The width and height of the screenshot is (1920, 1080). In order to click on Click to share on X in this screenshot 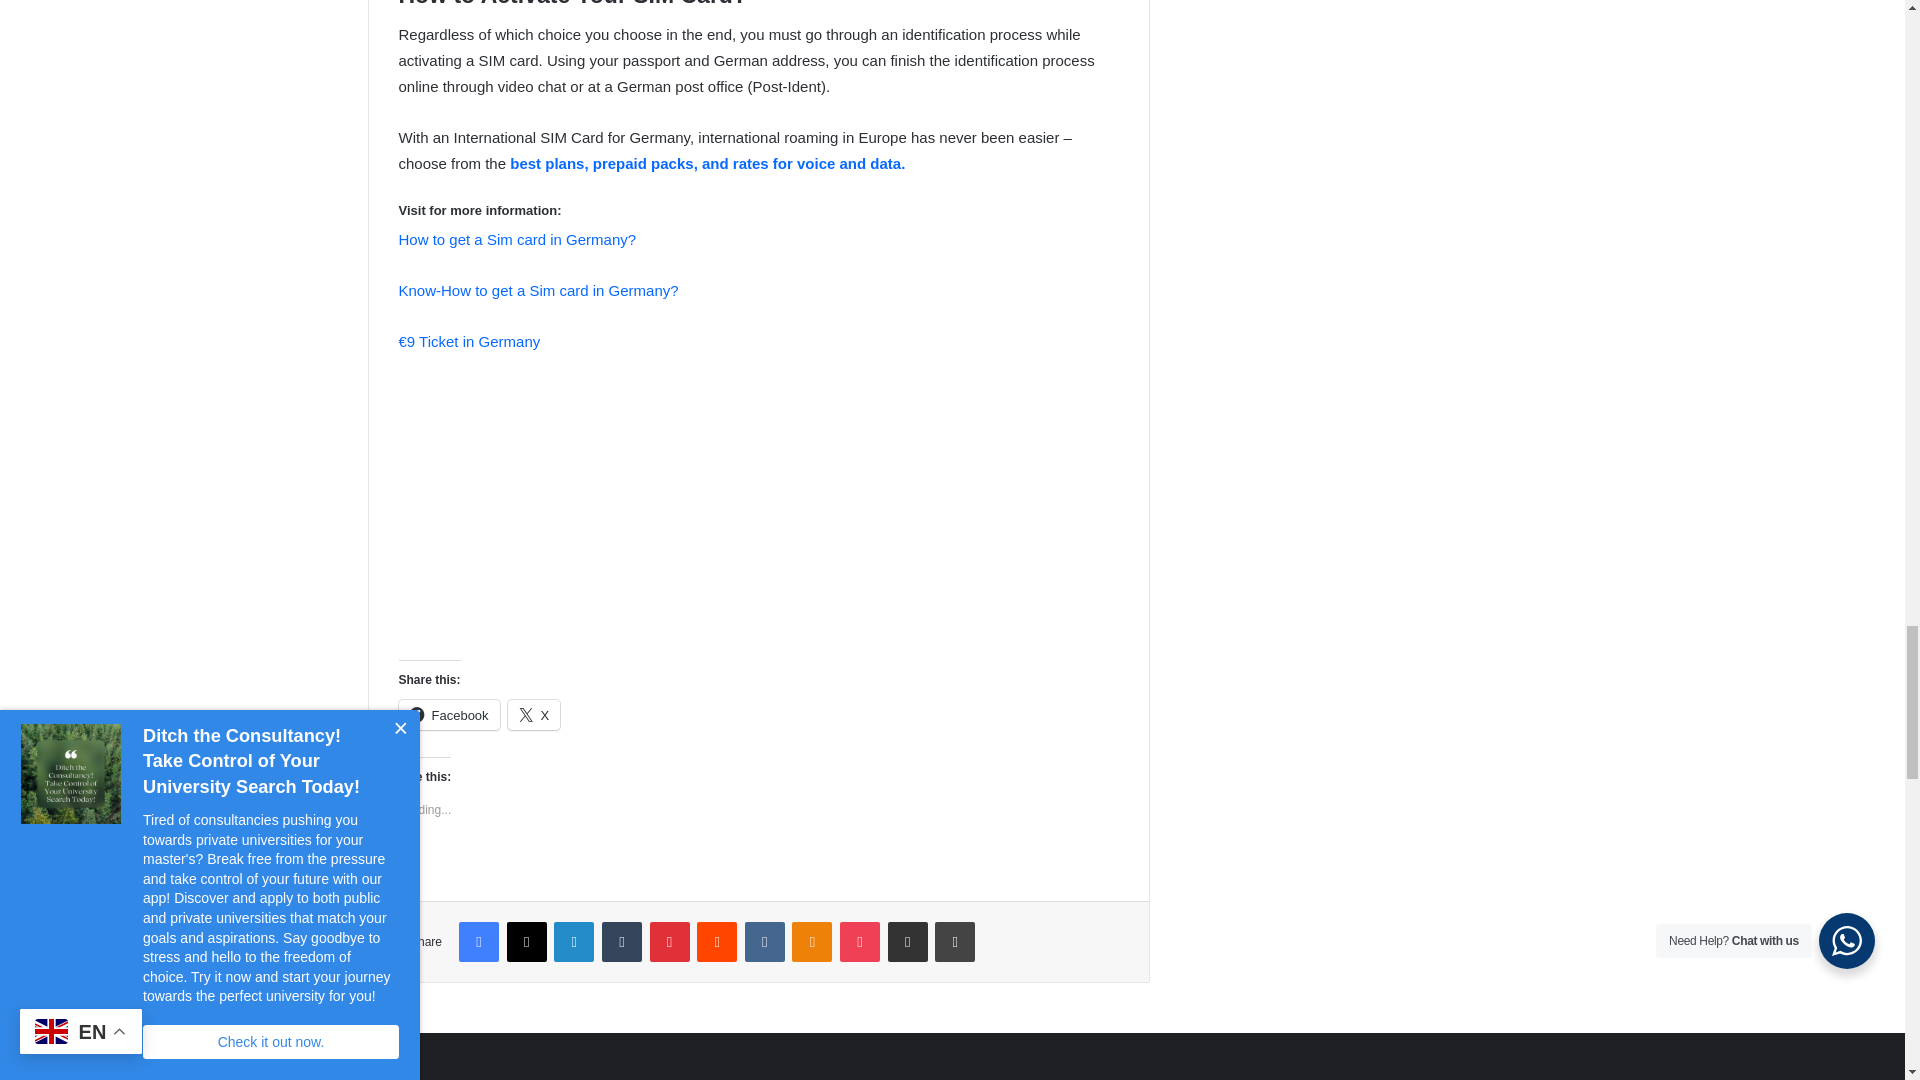, I will do `click(534, 714)`.